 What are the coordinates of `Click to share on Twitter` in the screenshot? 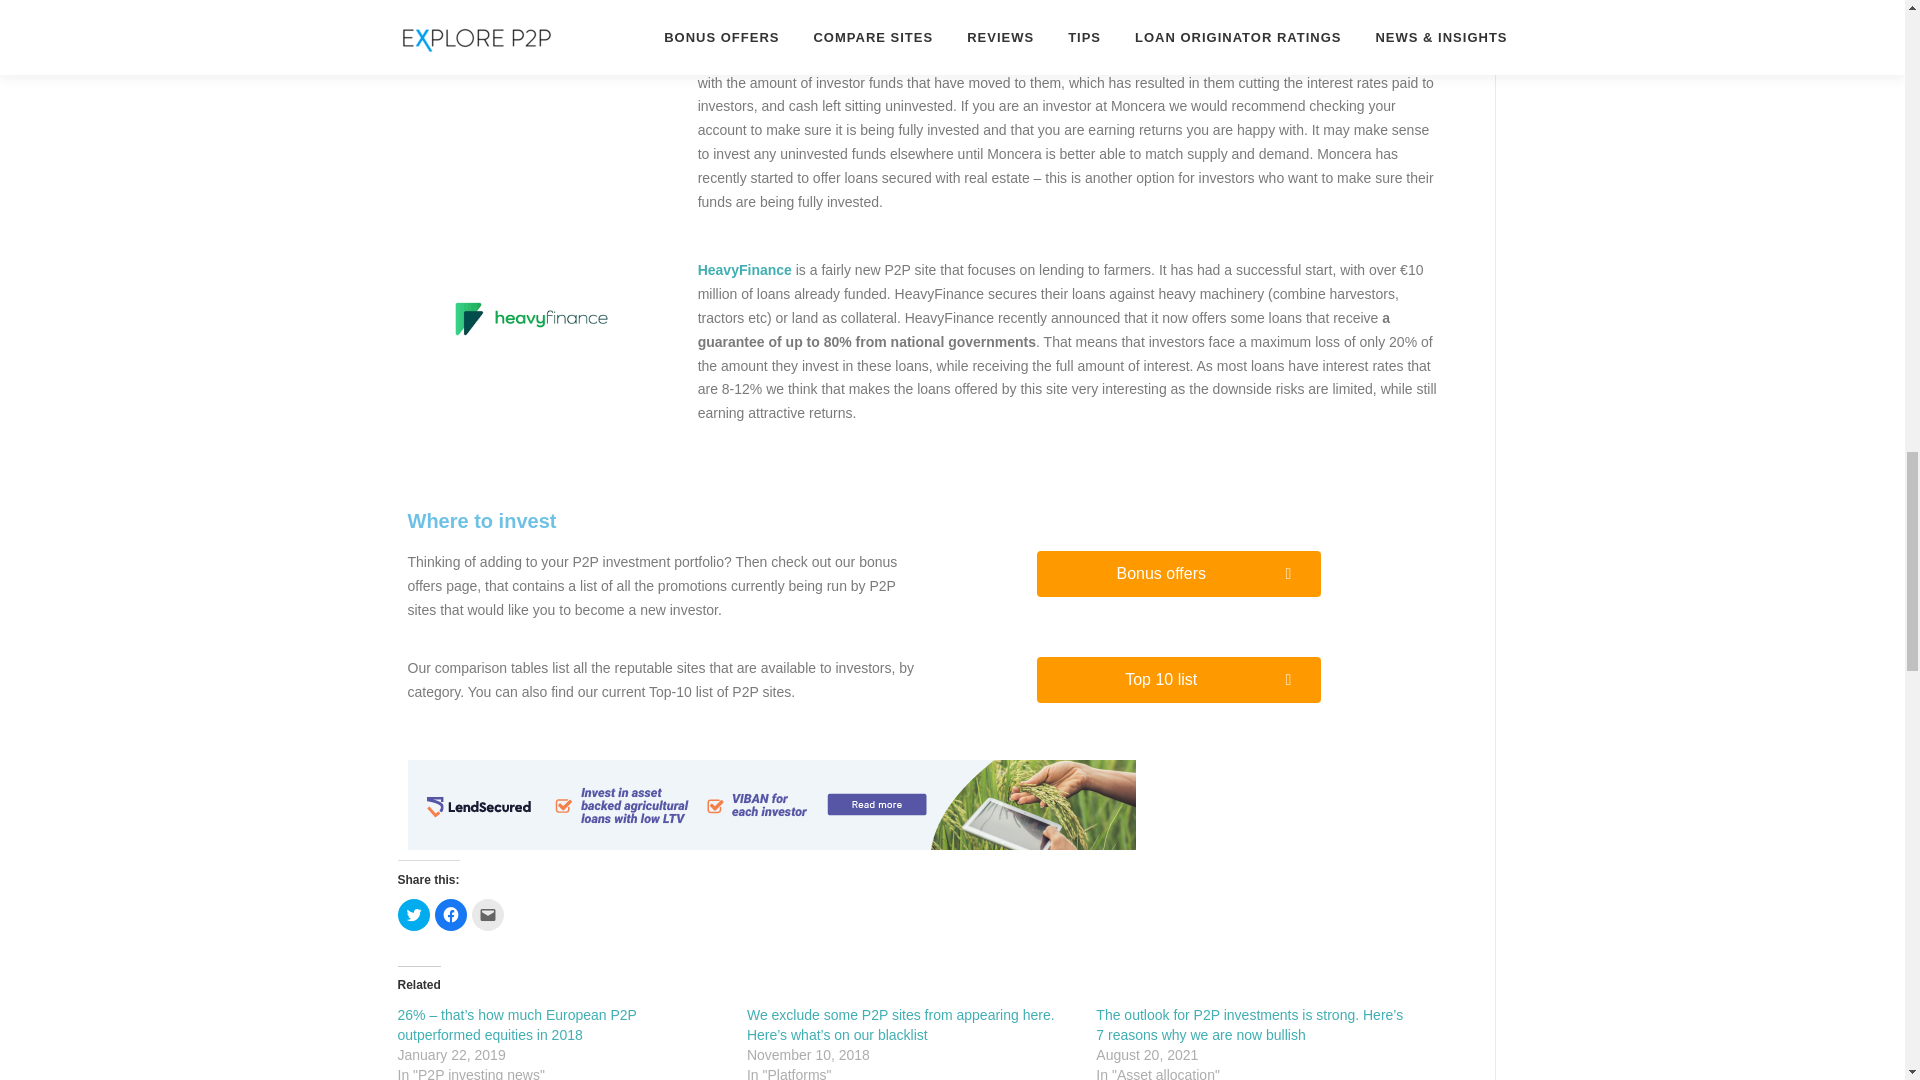 It's located at (414, 914).